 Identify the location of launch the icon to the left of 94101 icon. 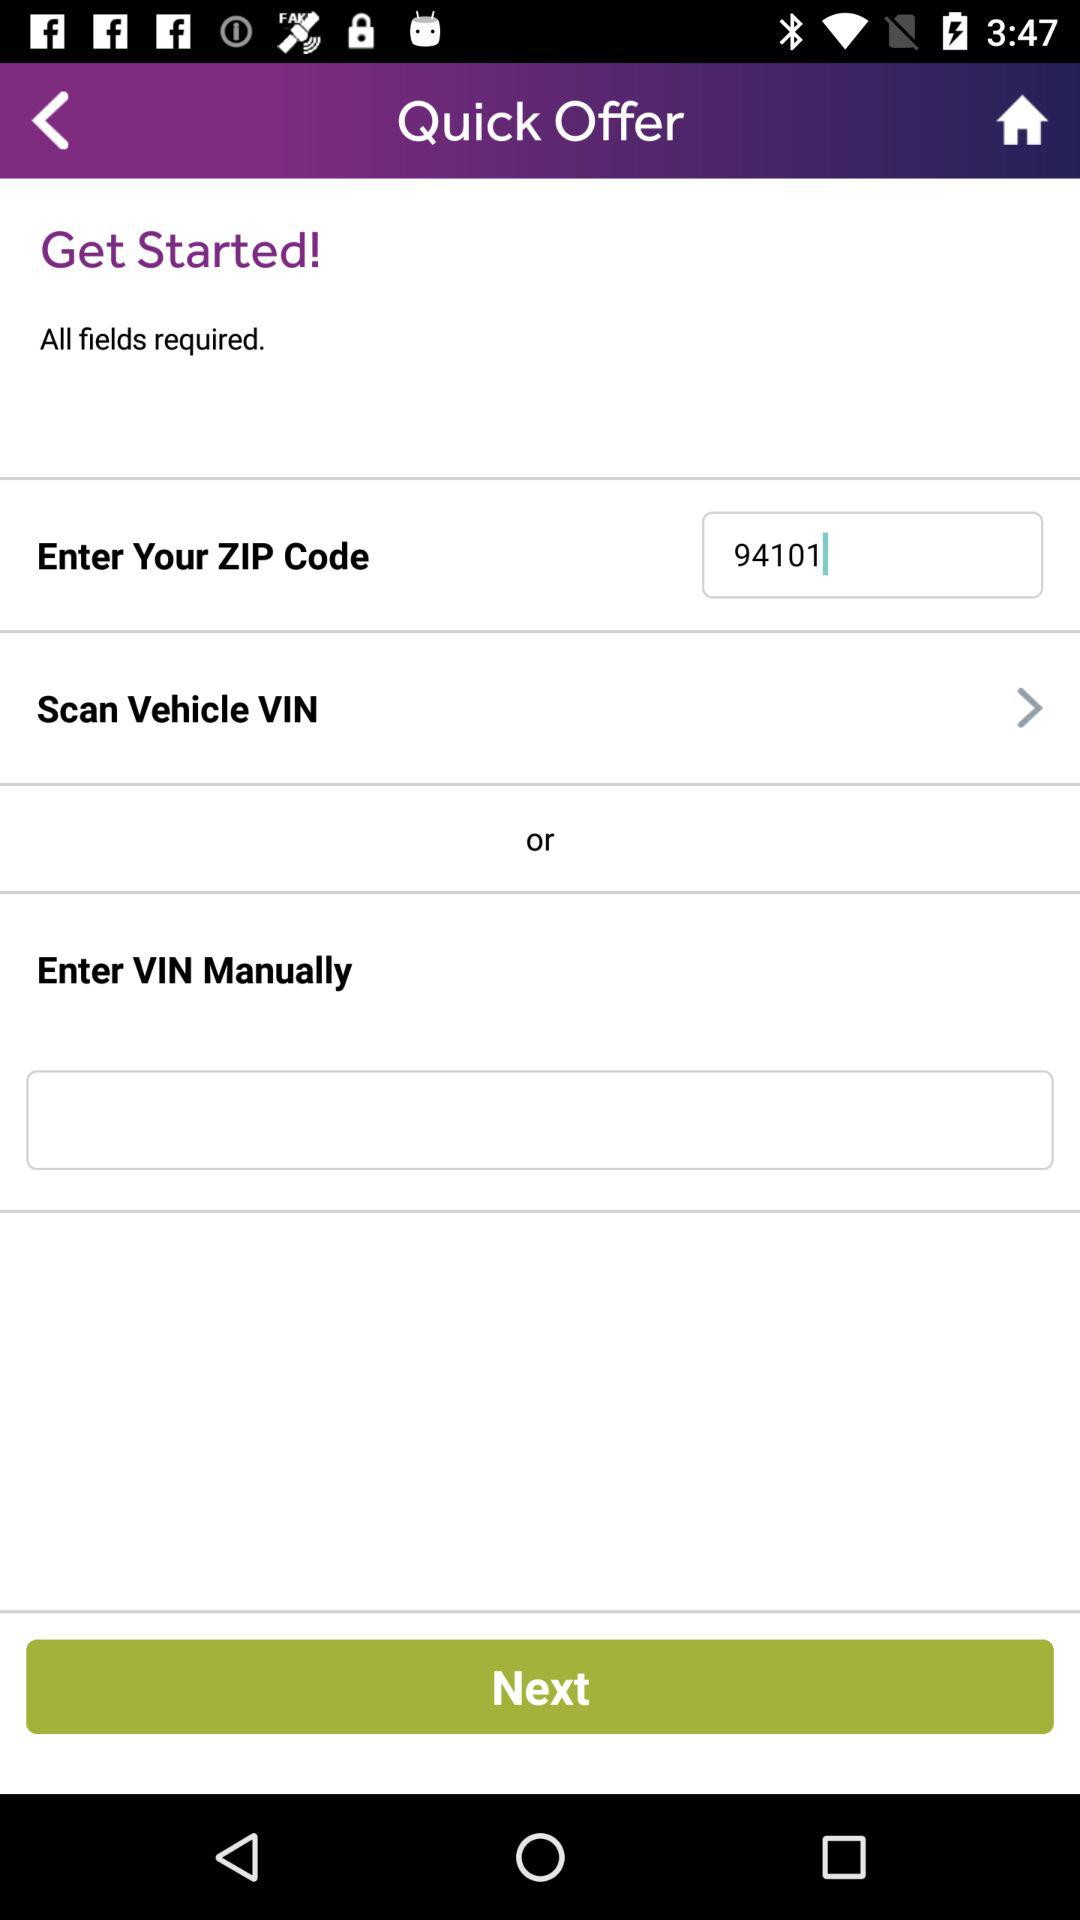
(202, 554).